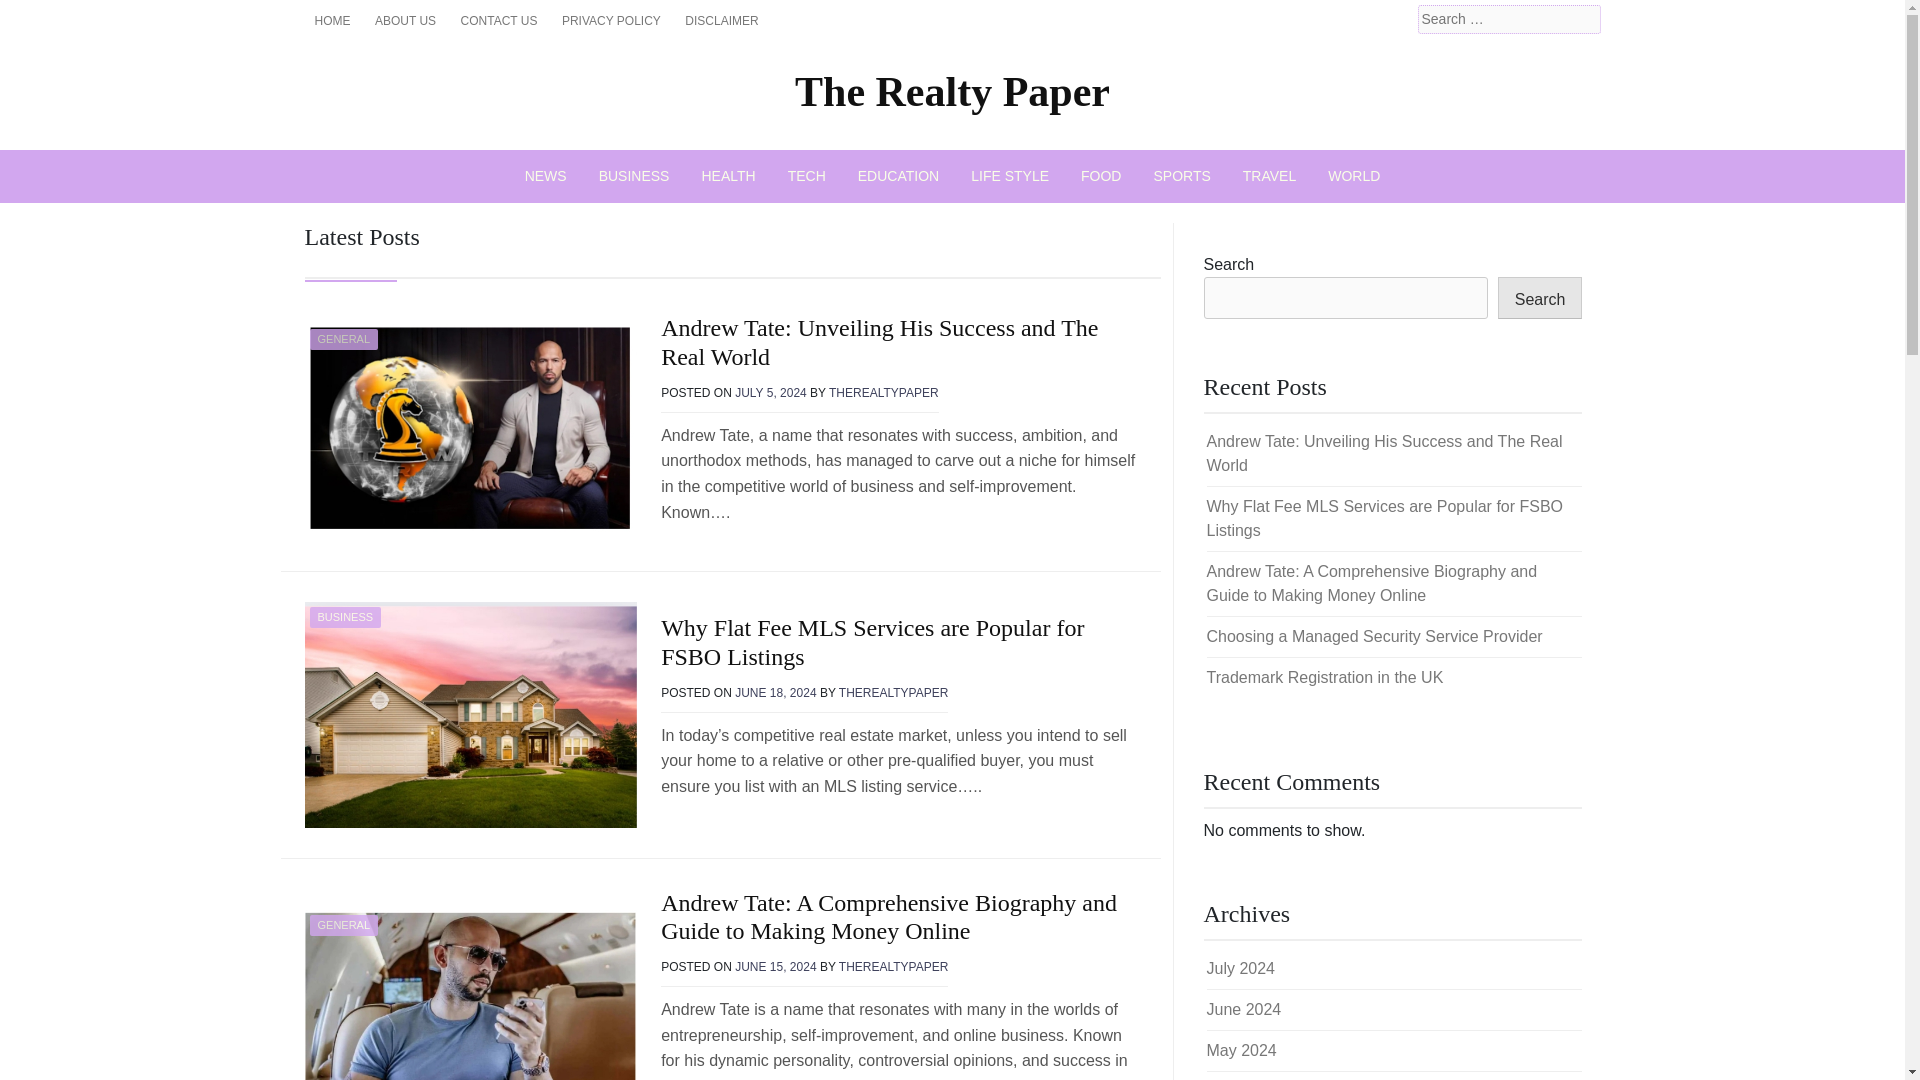  Describe the element at coordinates (344, 925) in the screenshot. I see `GENERAL` at that location.